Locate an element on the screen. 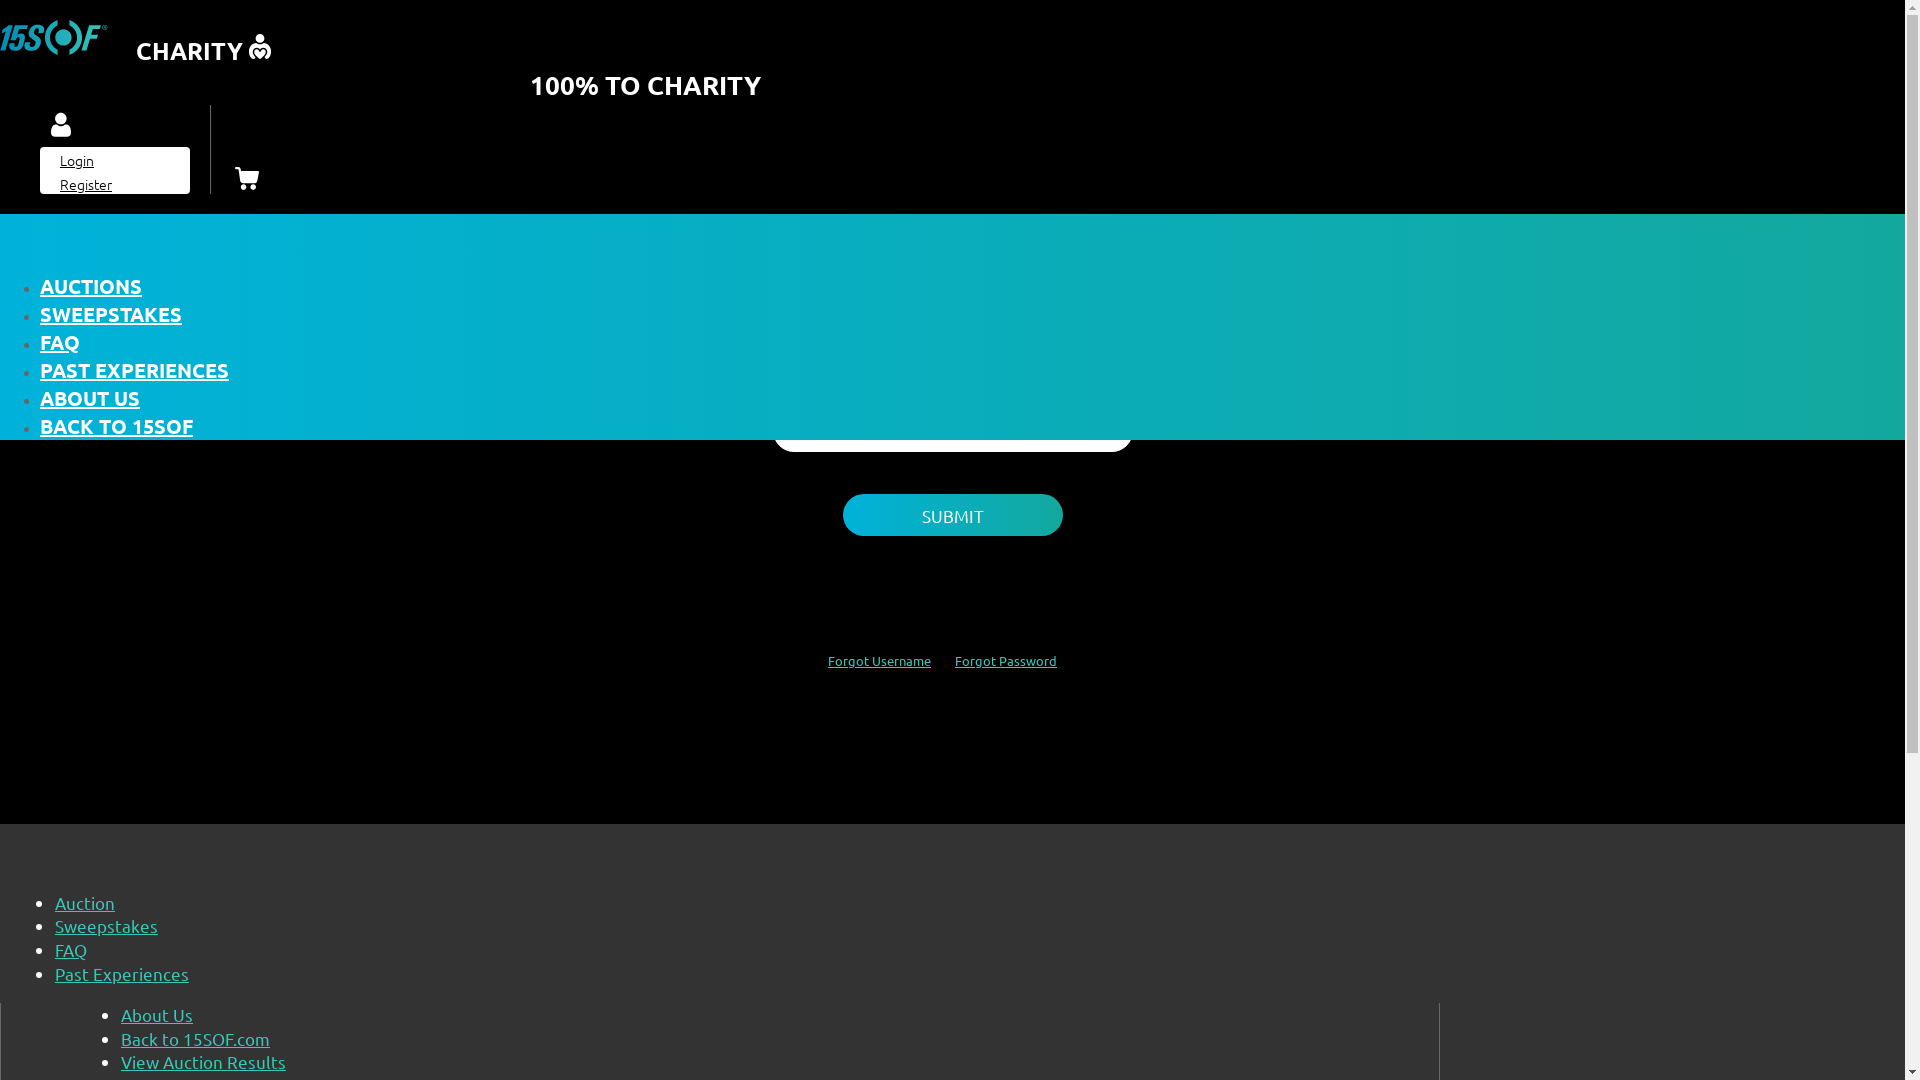  Register here is located at coordinates (1045, 242).